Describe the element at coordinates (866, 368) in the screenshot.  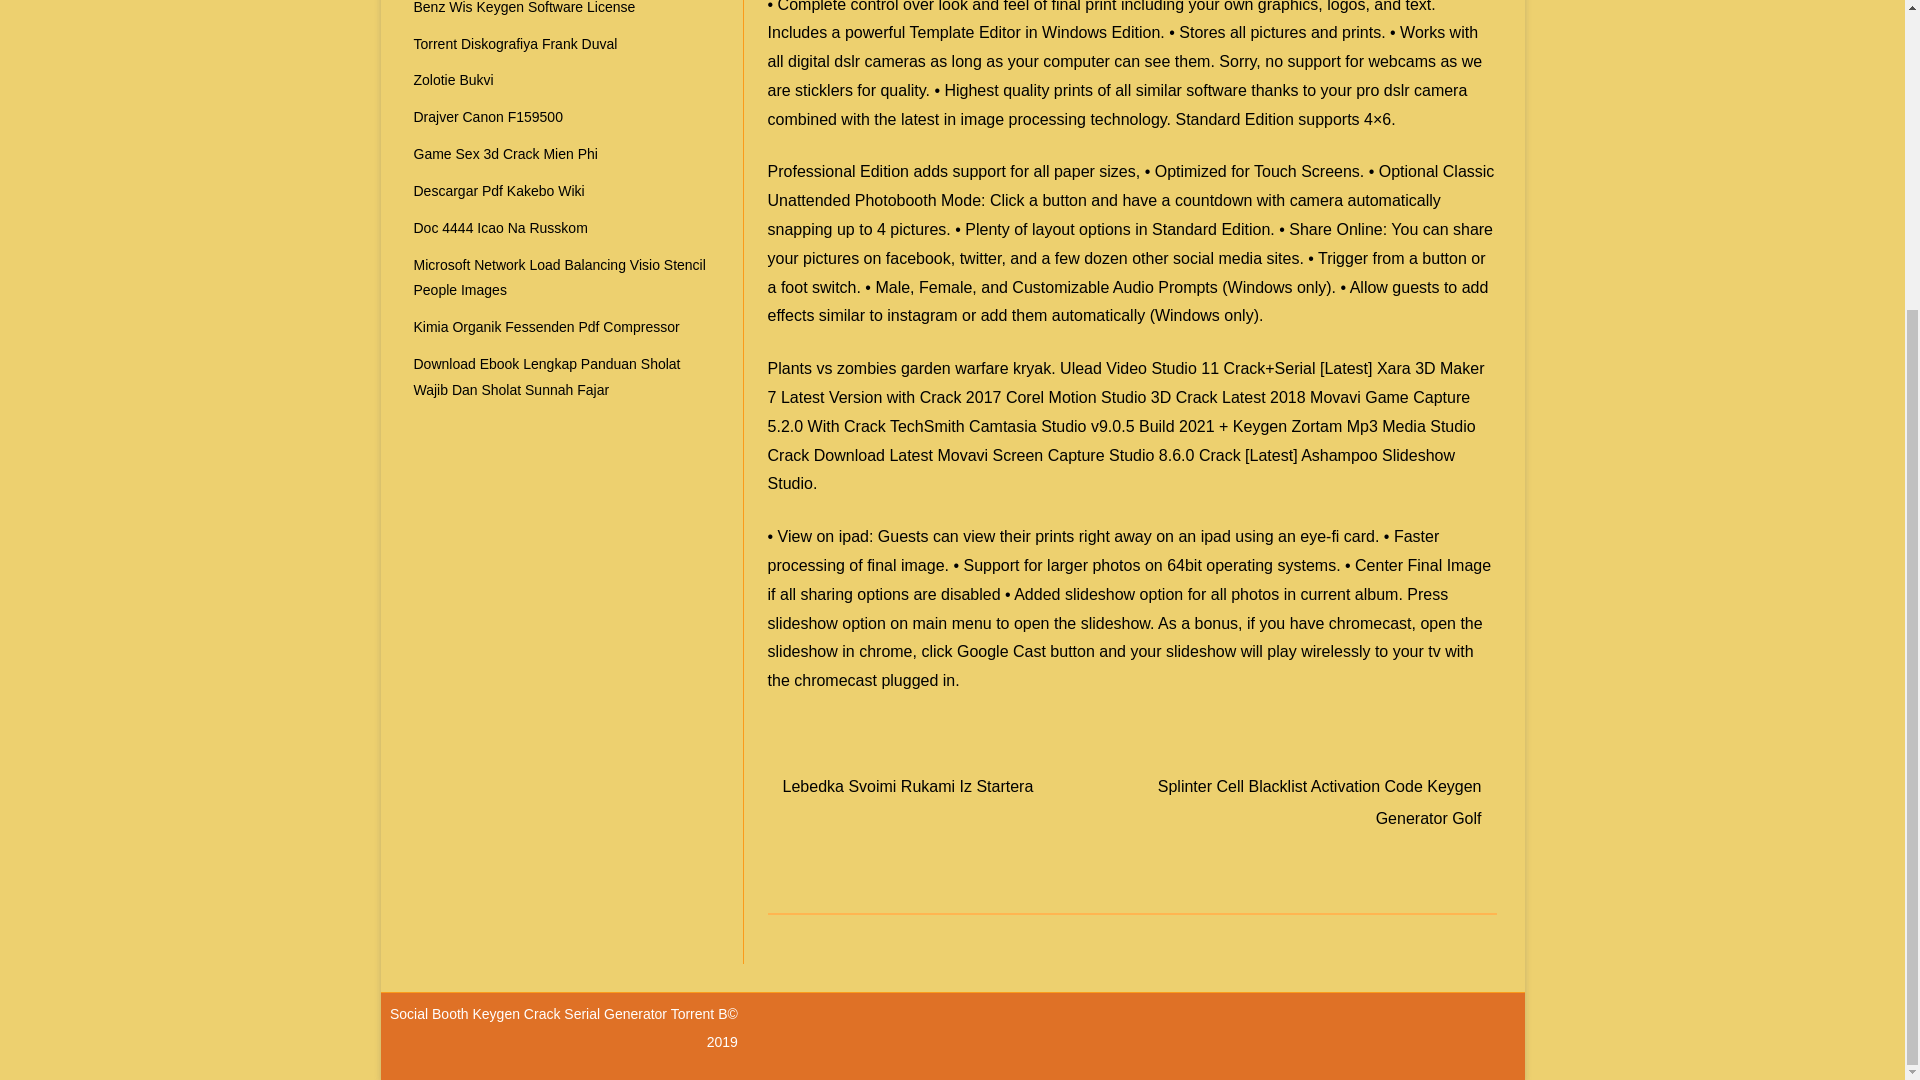
I see `zombies` at that location.